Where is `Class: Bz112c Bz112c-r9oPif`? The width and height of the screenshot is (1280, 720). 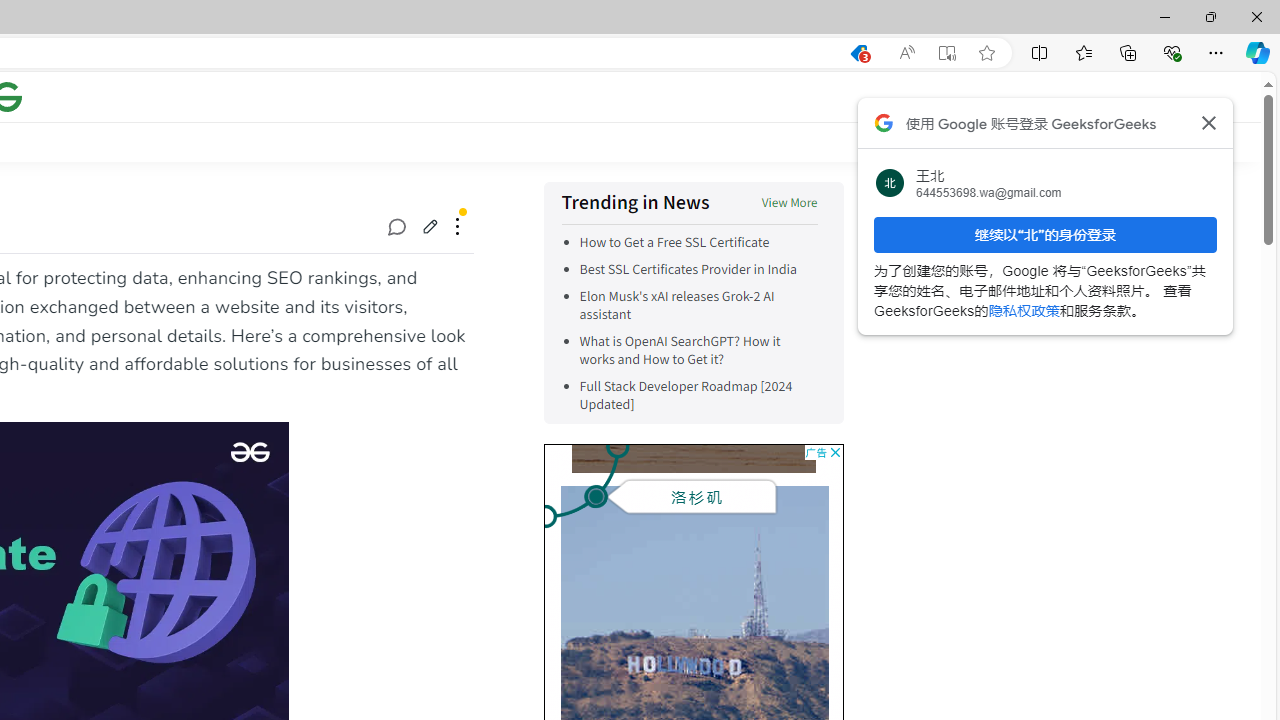
Class: Bz112c Bz112c-r9oPif is located at coordinates (1208, 122).